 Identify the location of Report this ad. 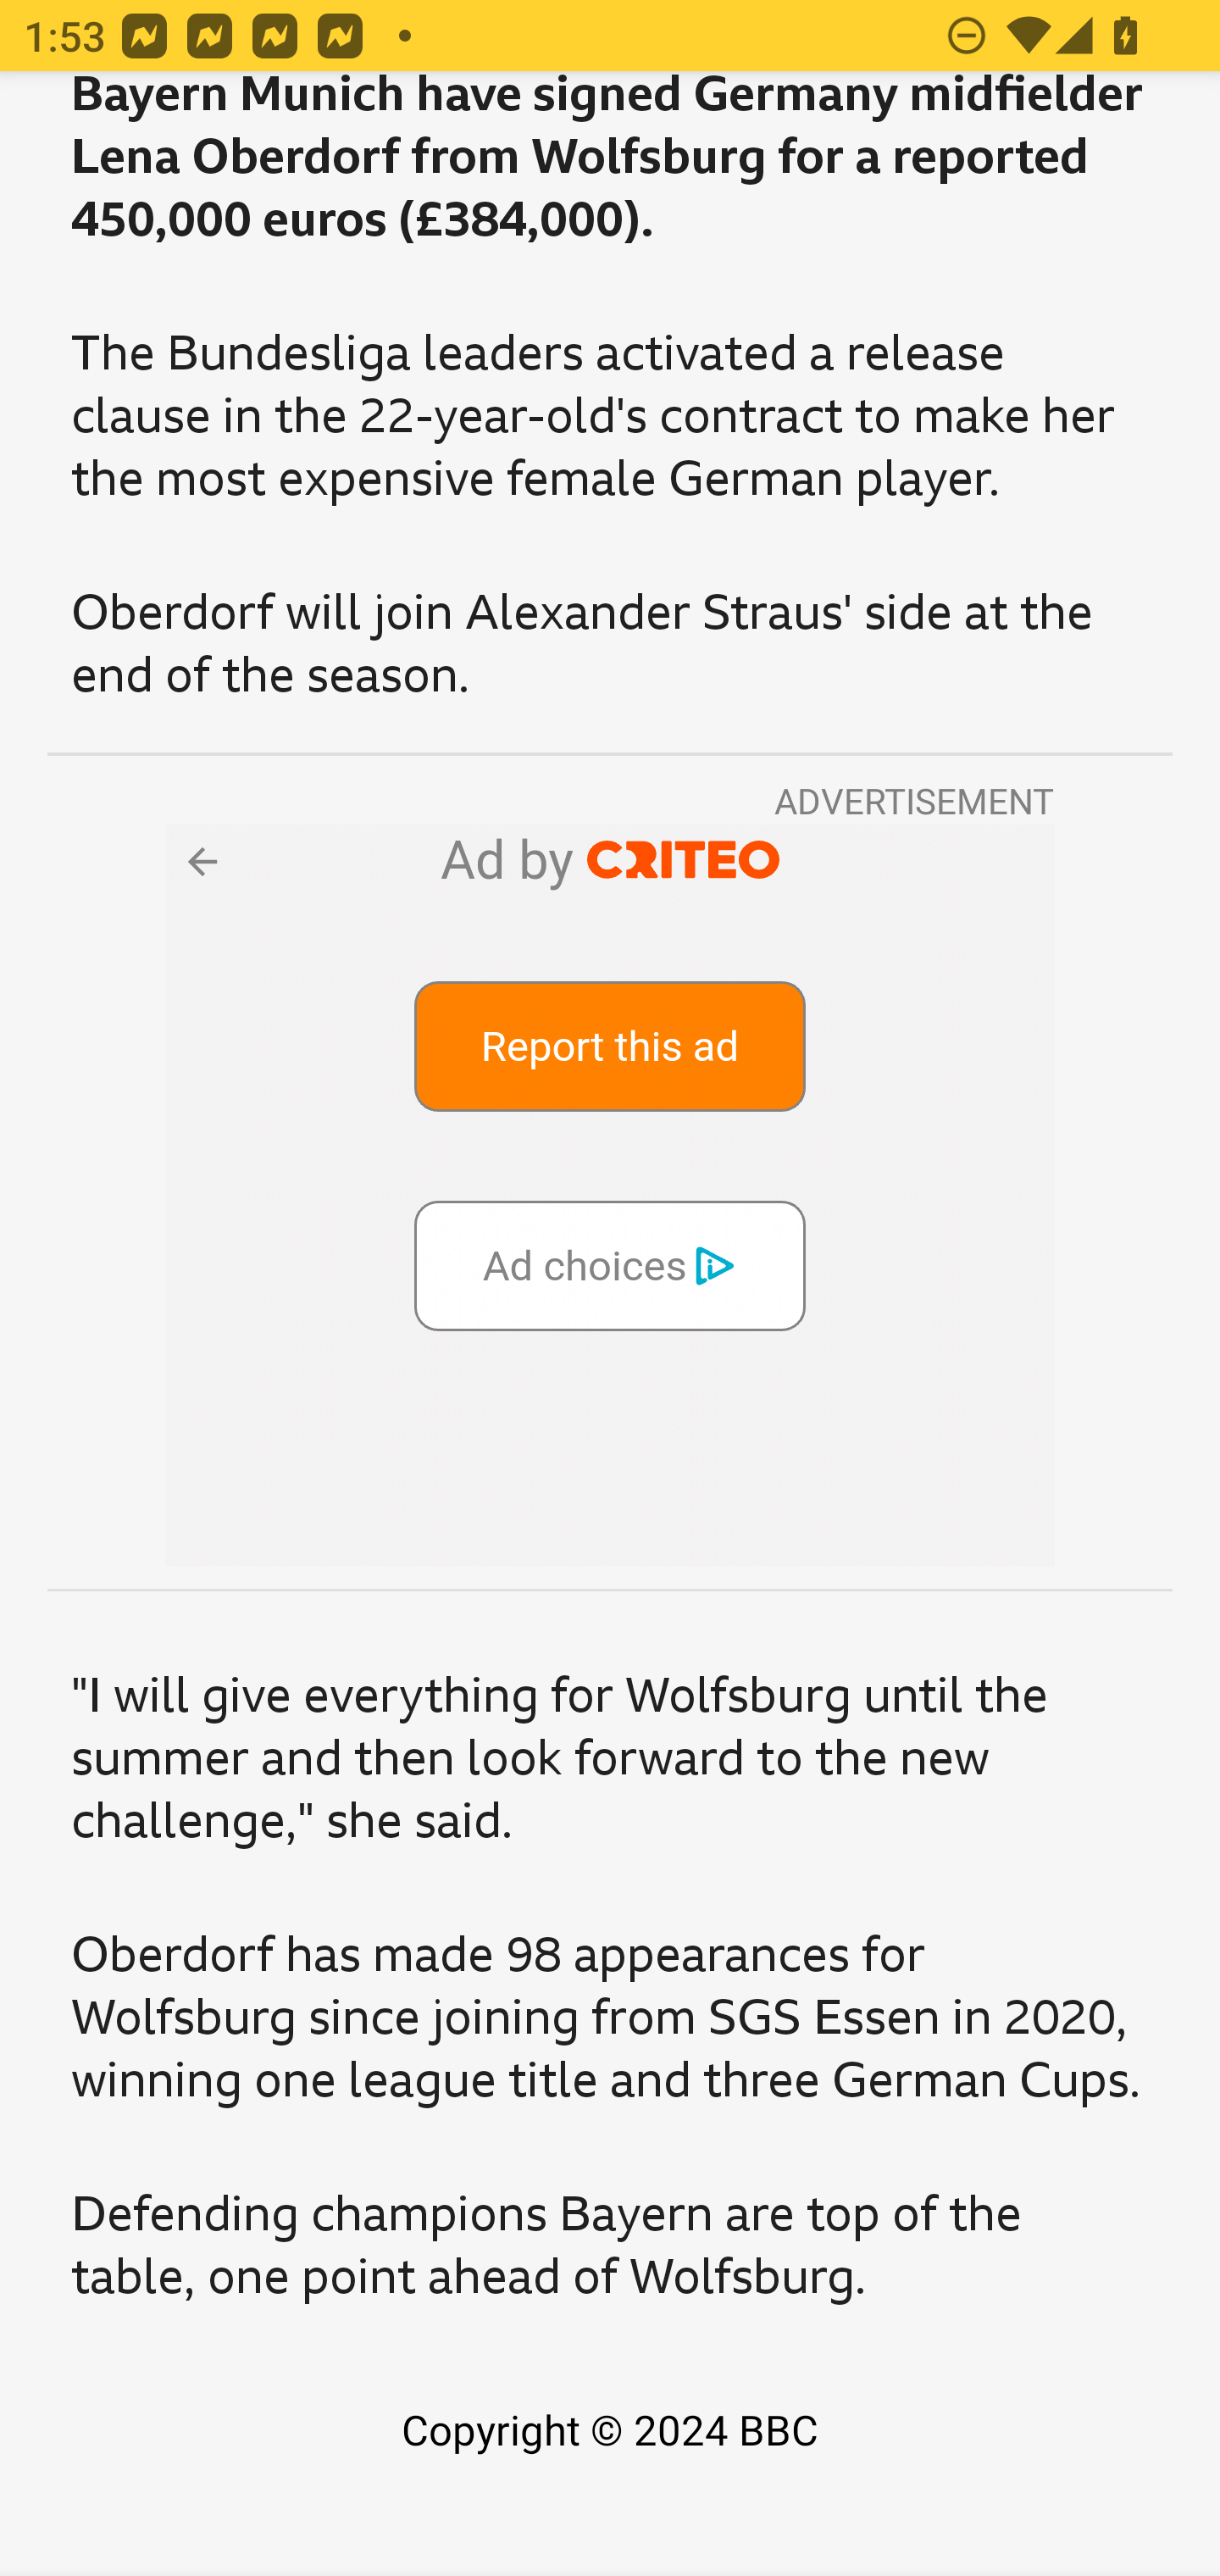
(611, 1046).